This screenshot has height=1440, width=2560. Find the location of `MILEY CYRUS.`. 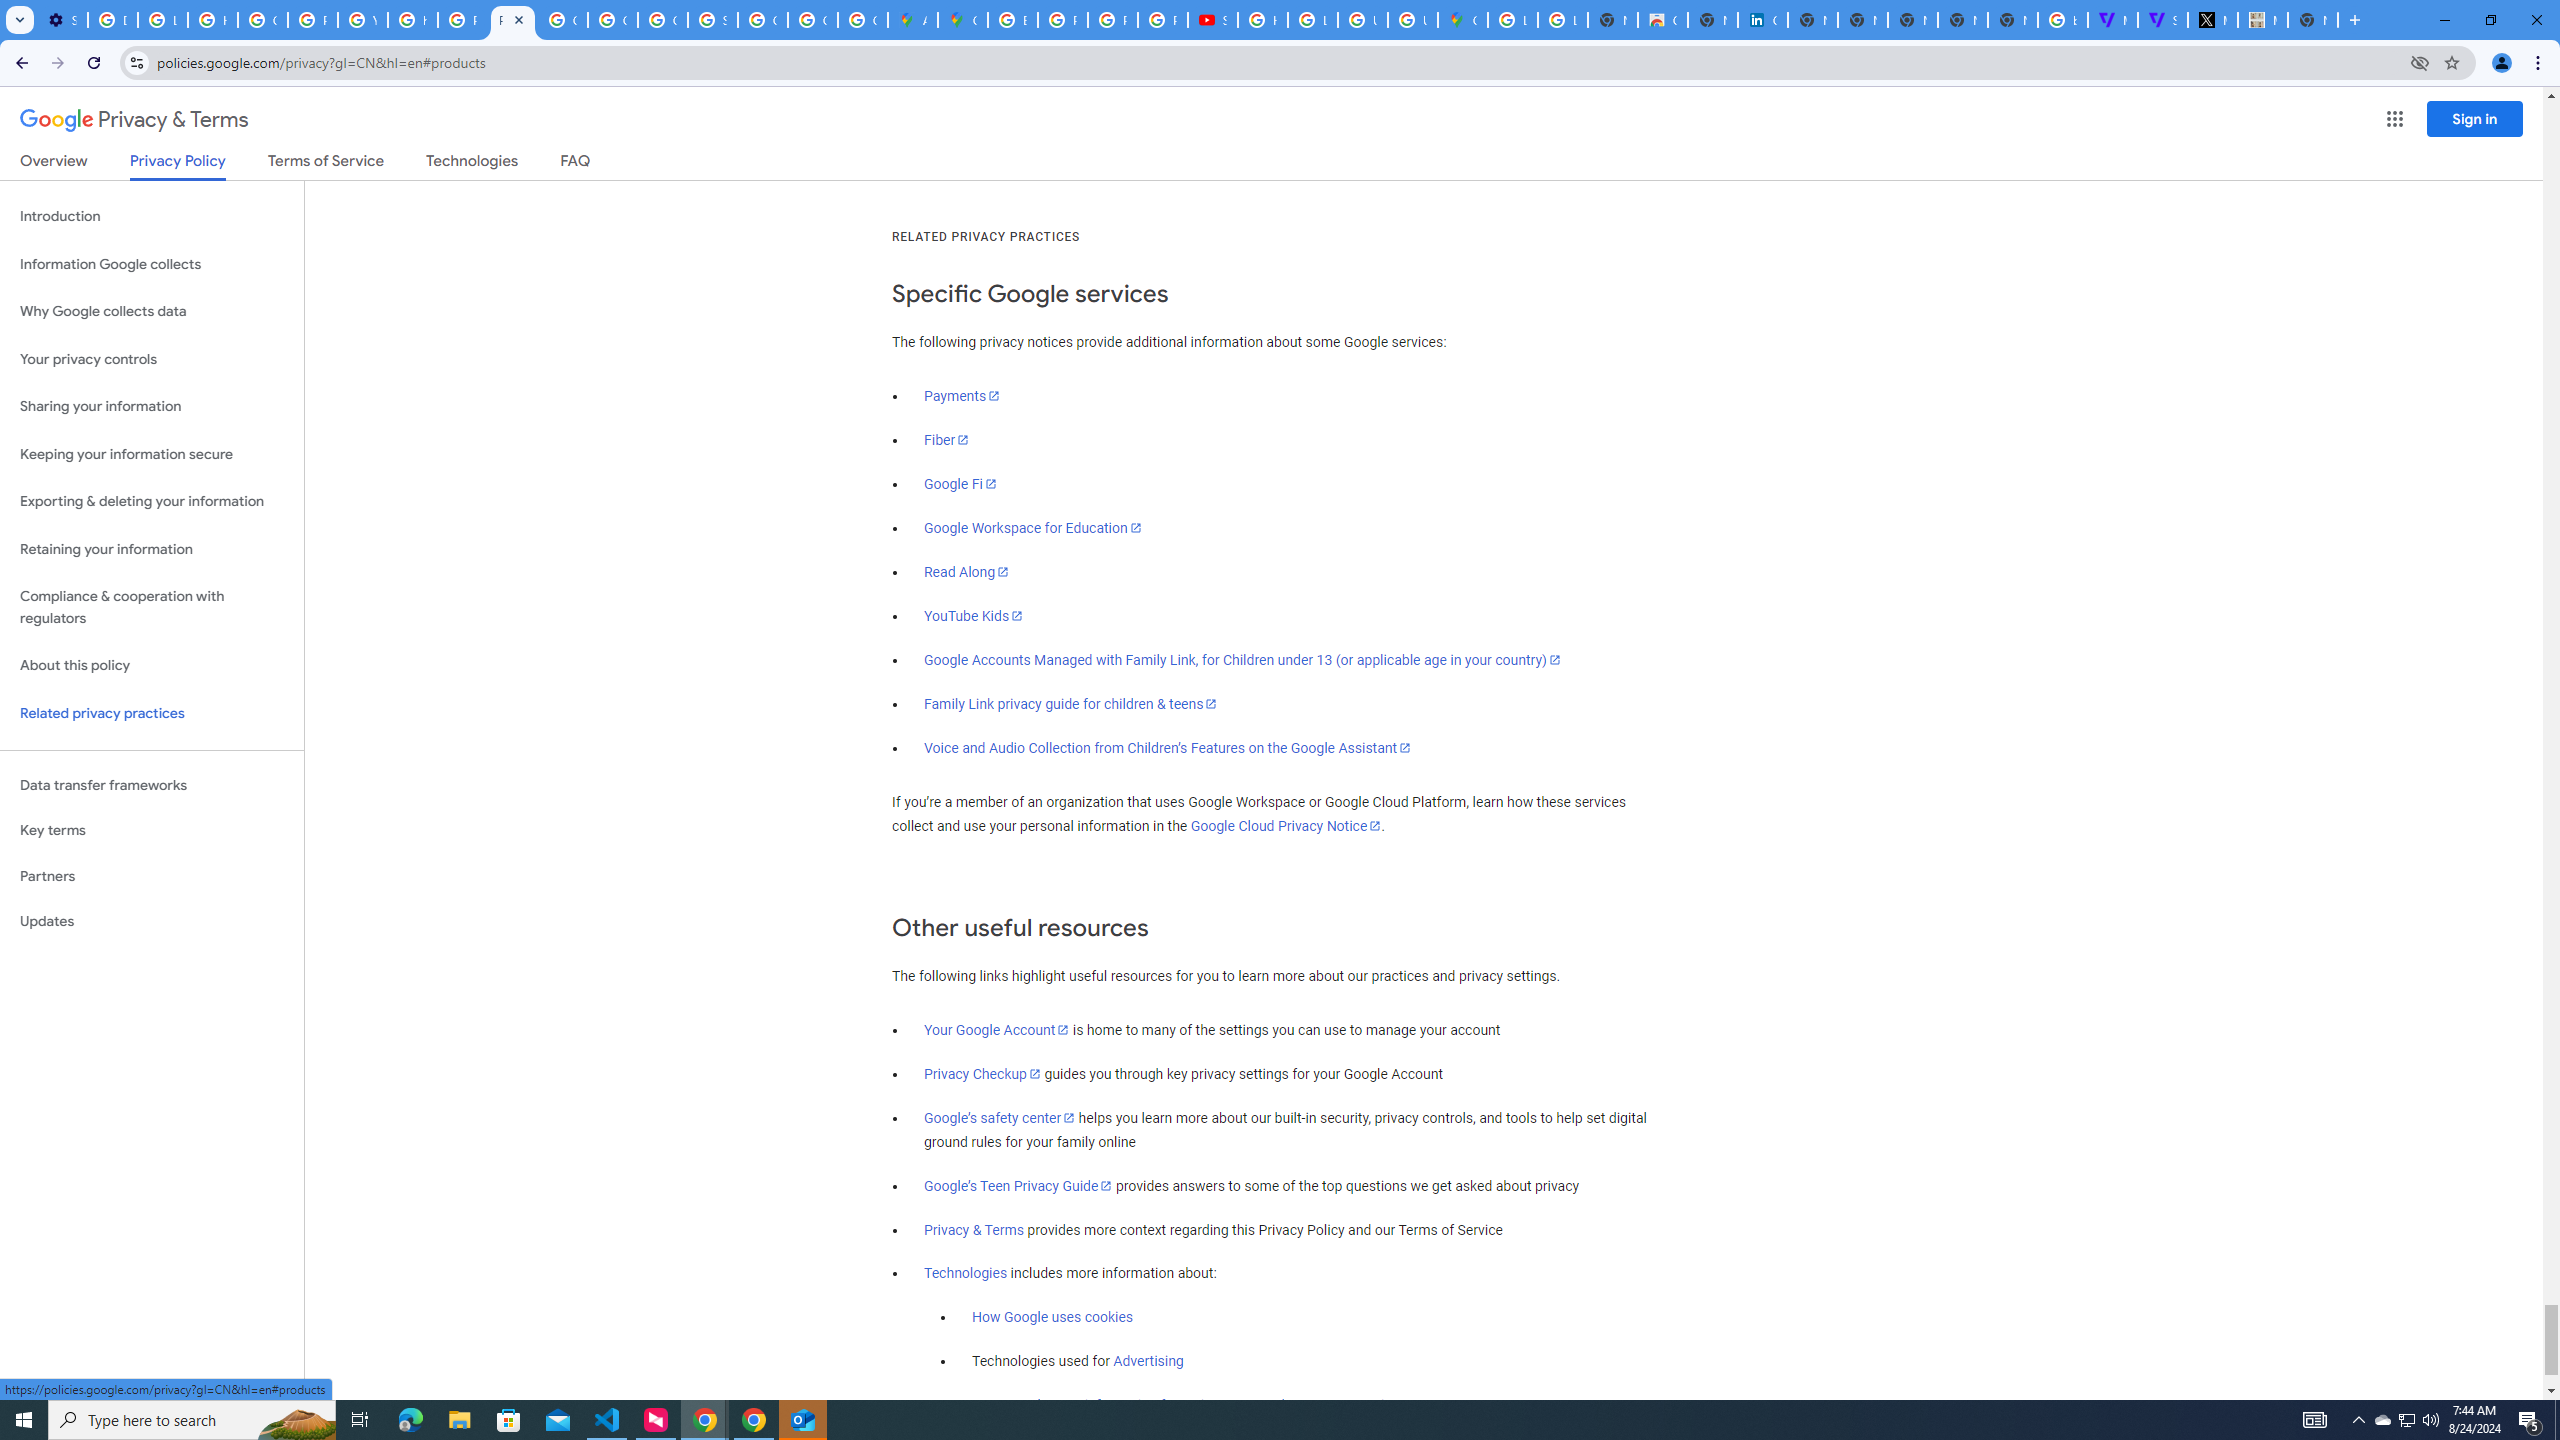

MILEY CYRUS. is located at coordinates (2262, 20).